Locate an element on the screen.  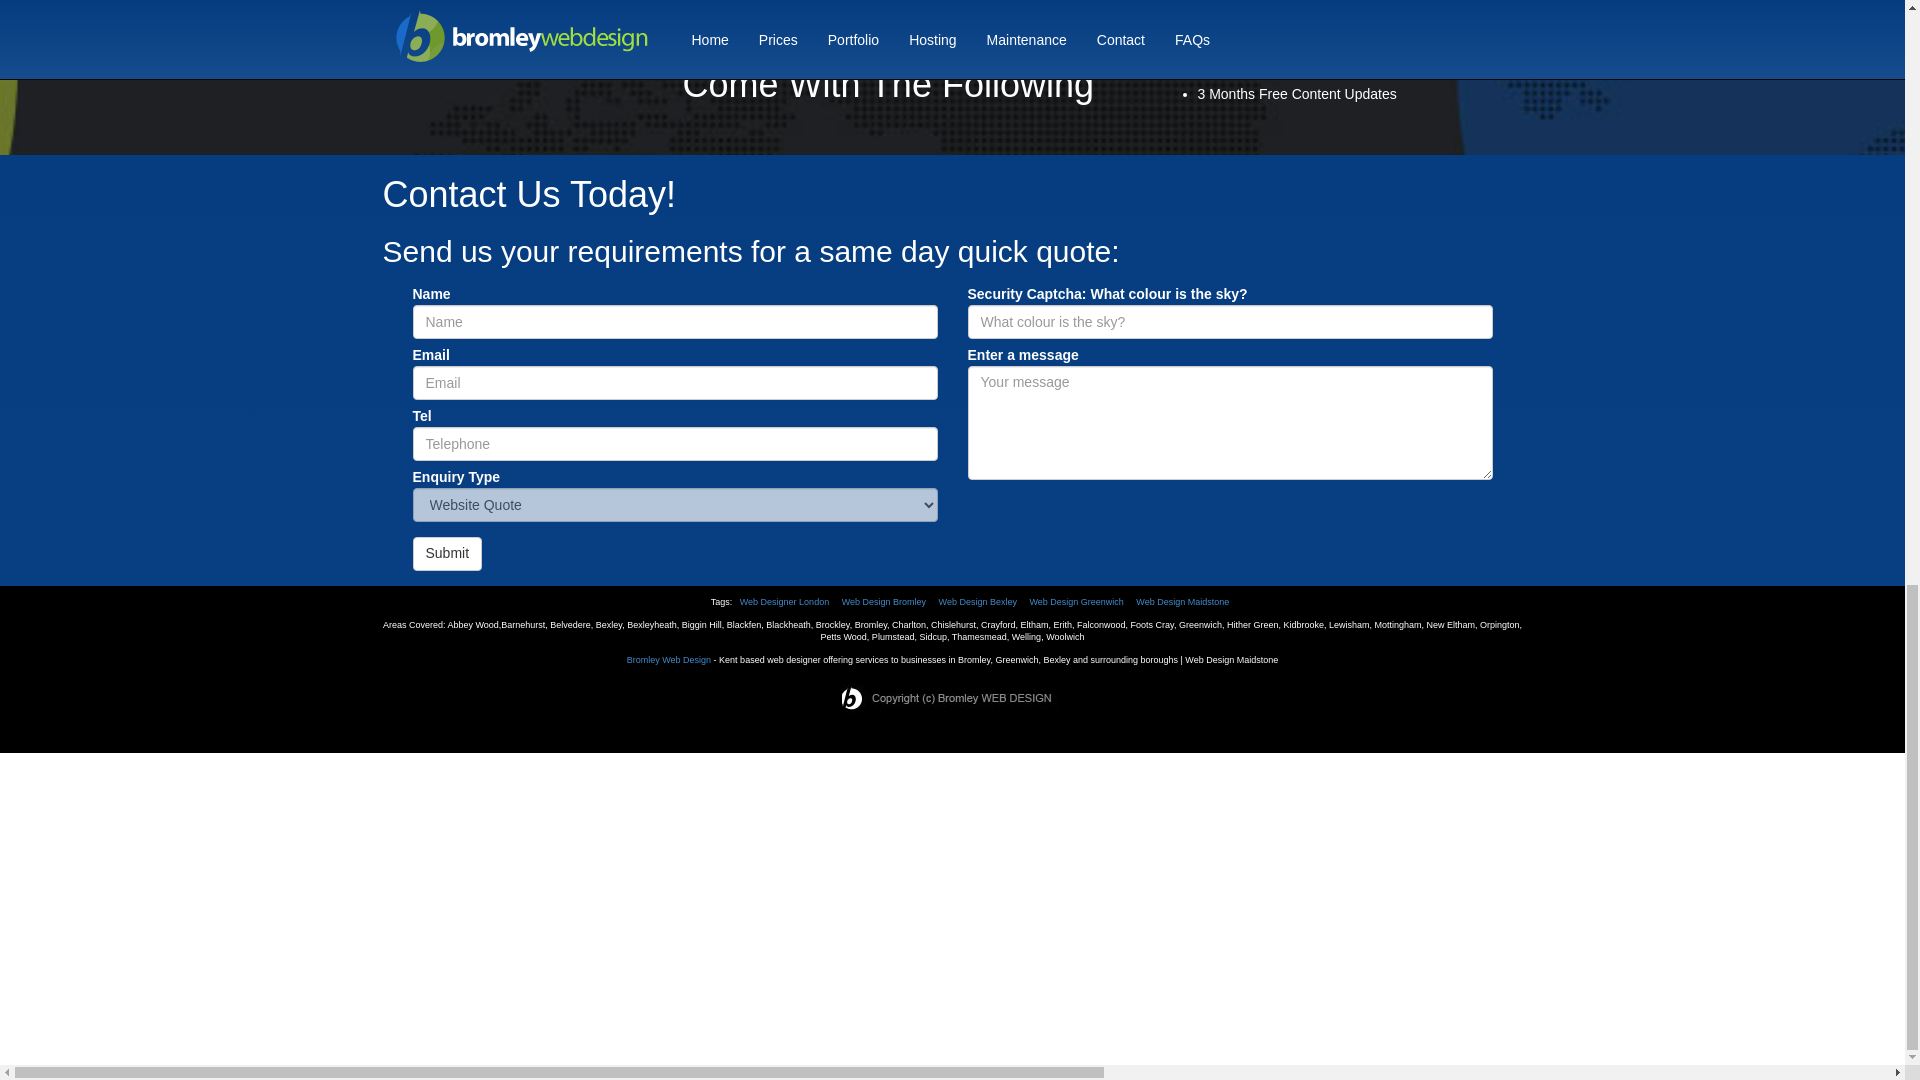
Web Design Bromley is located at coordinates (884, 602).